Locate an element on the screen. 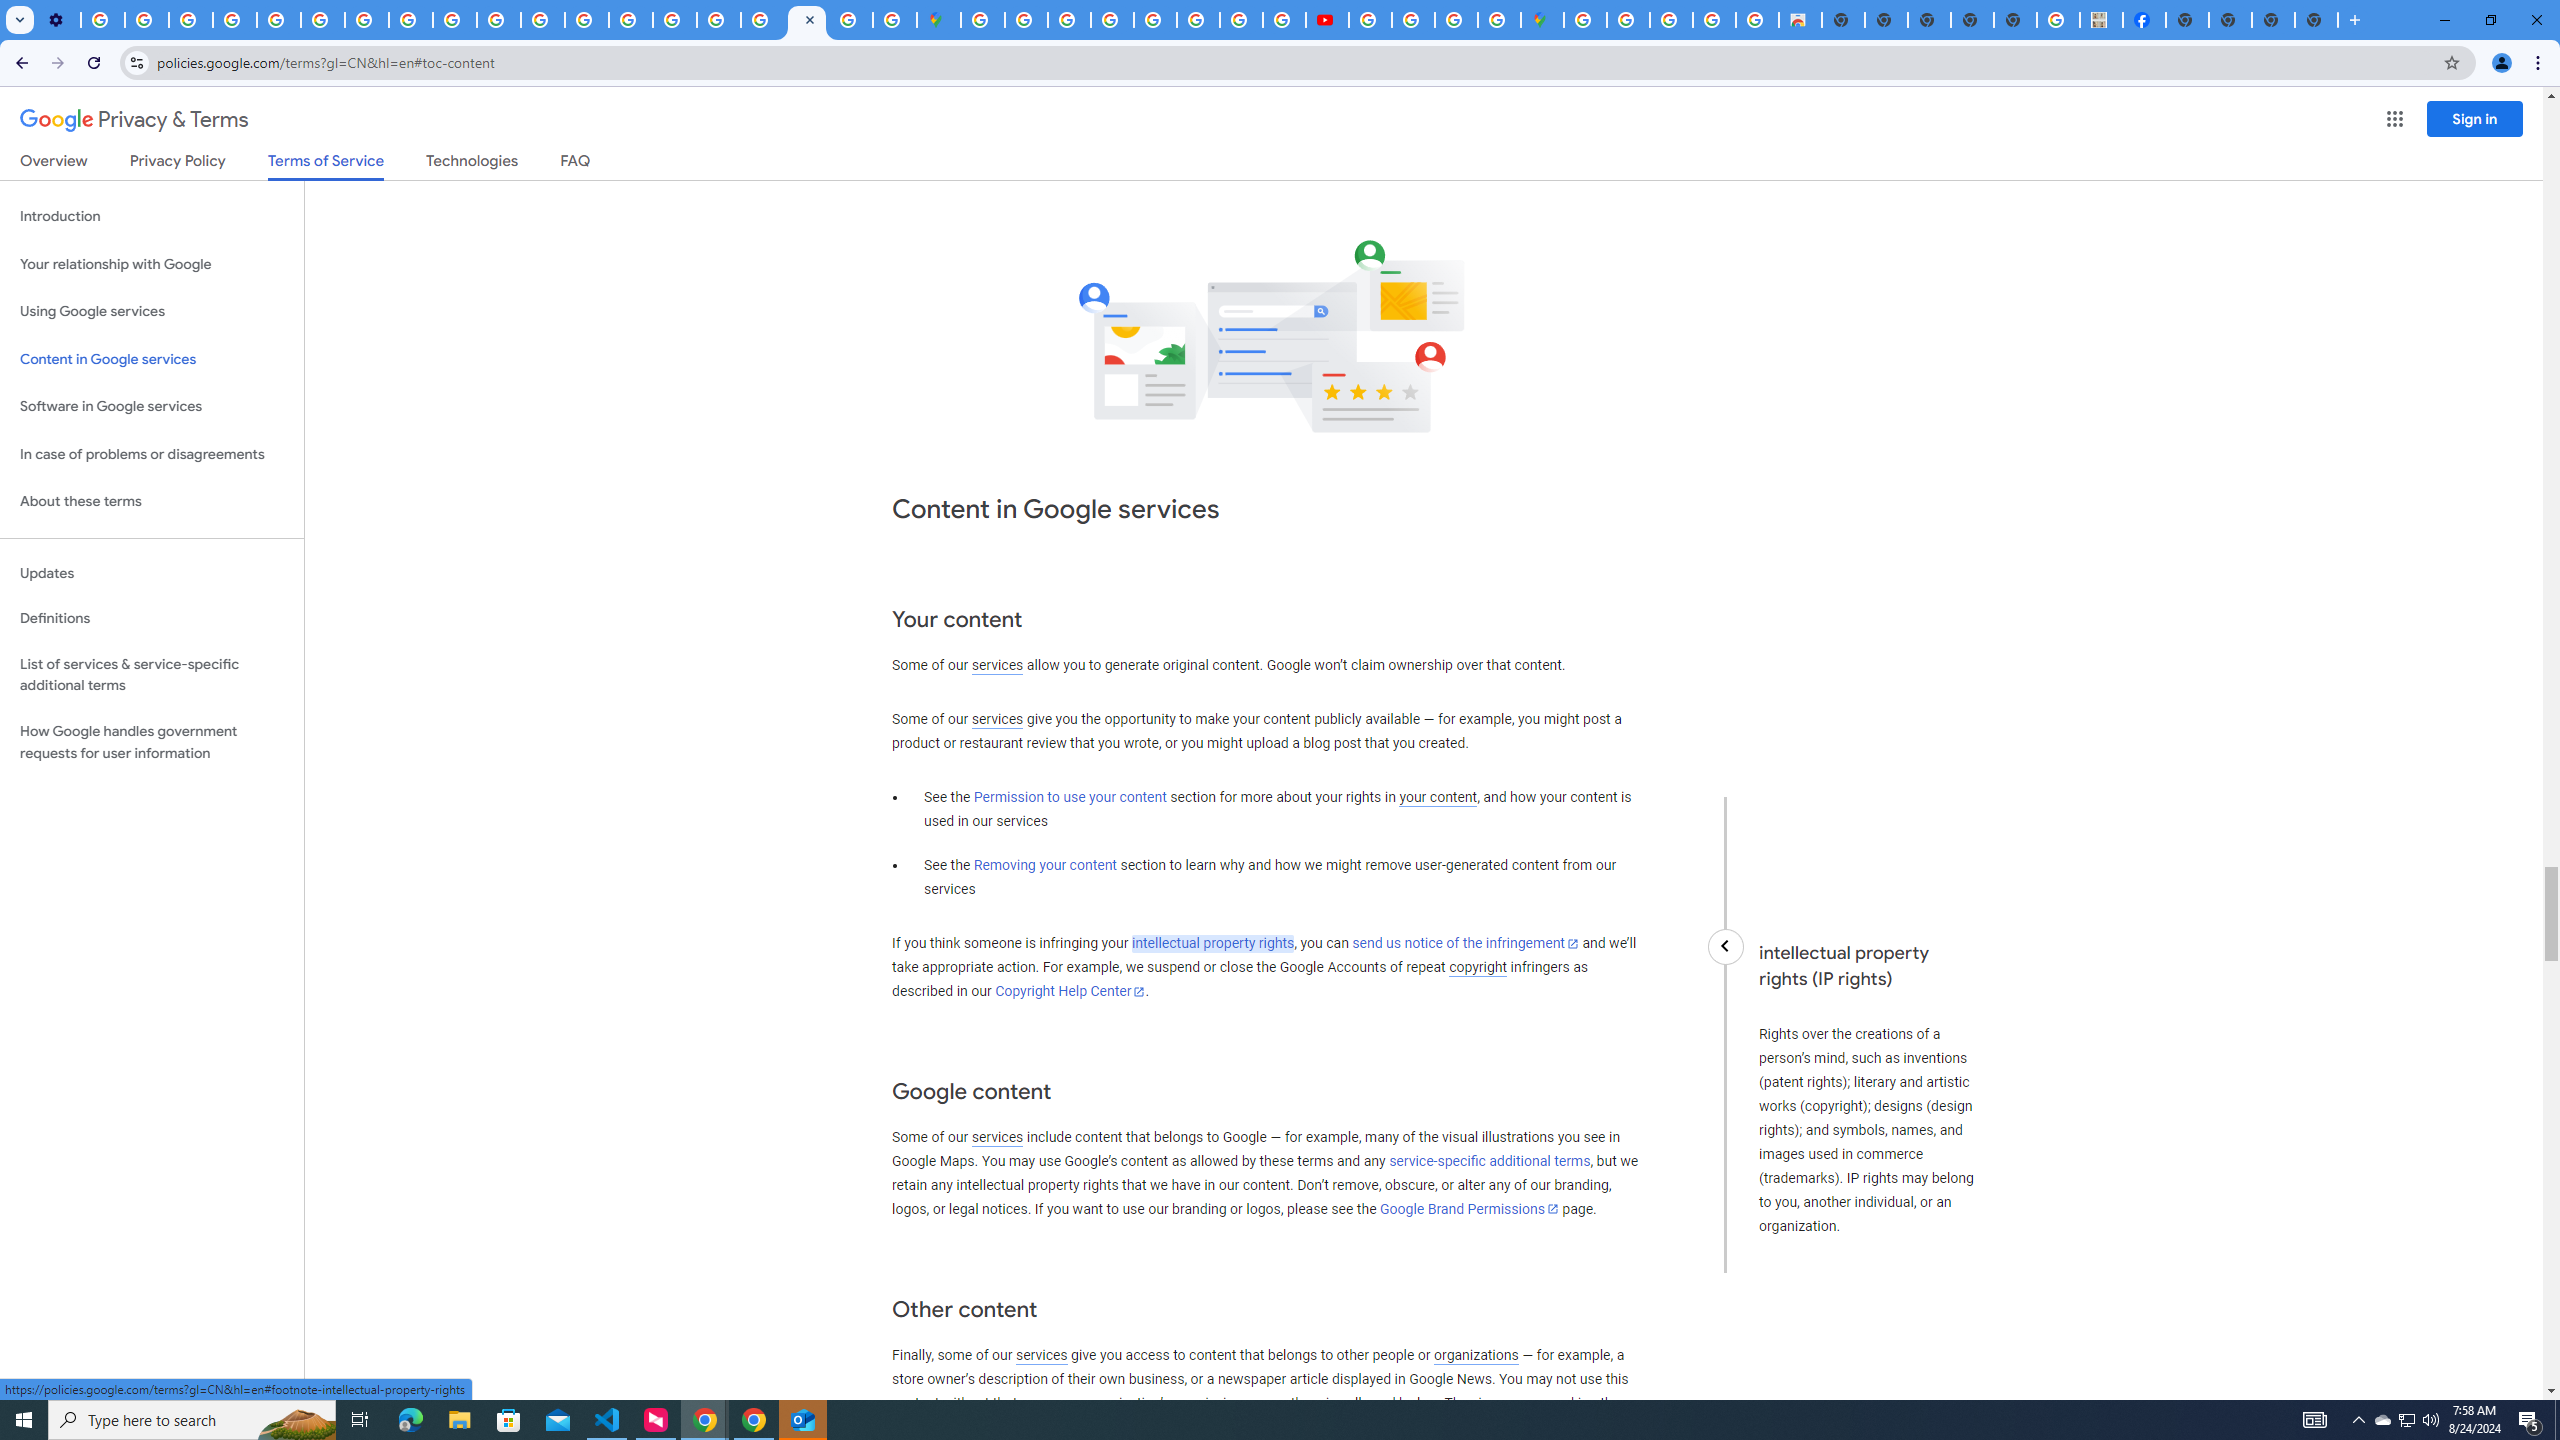 The height and width of the screenshot is (1440, 2560). YouTube is located at coordinates (322, 20).